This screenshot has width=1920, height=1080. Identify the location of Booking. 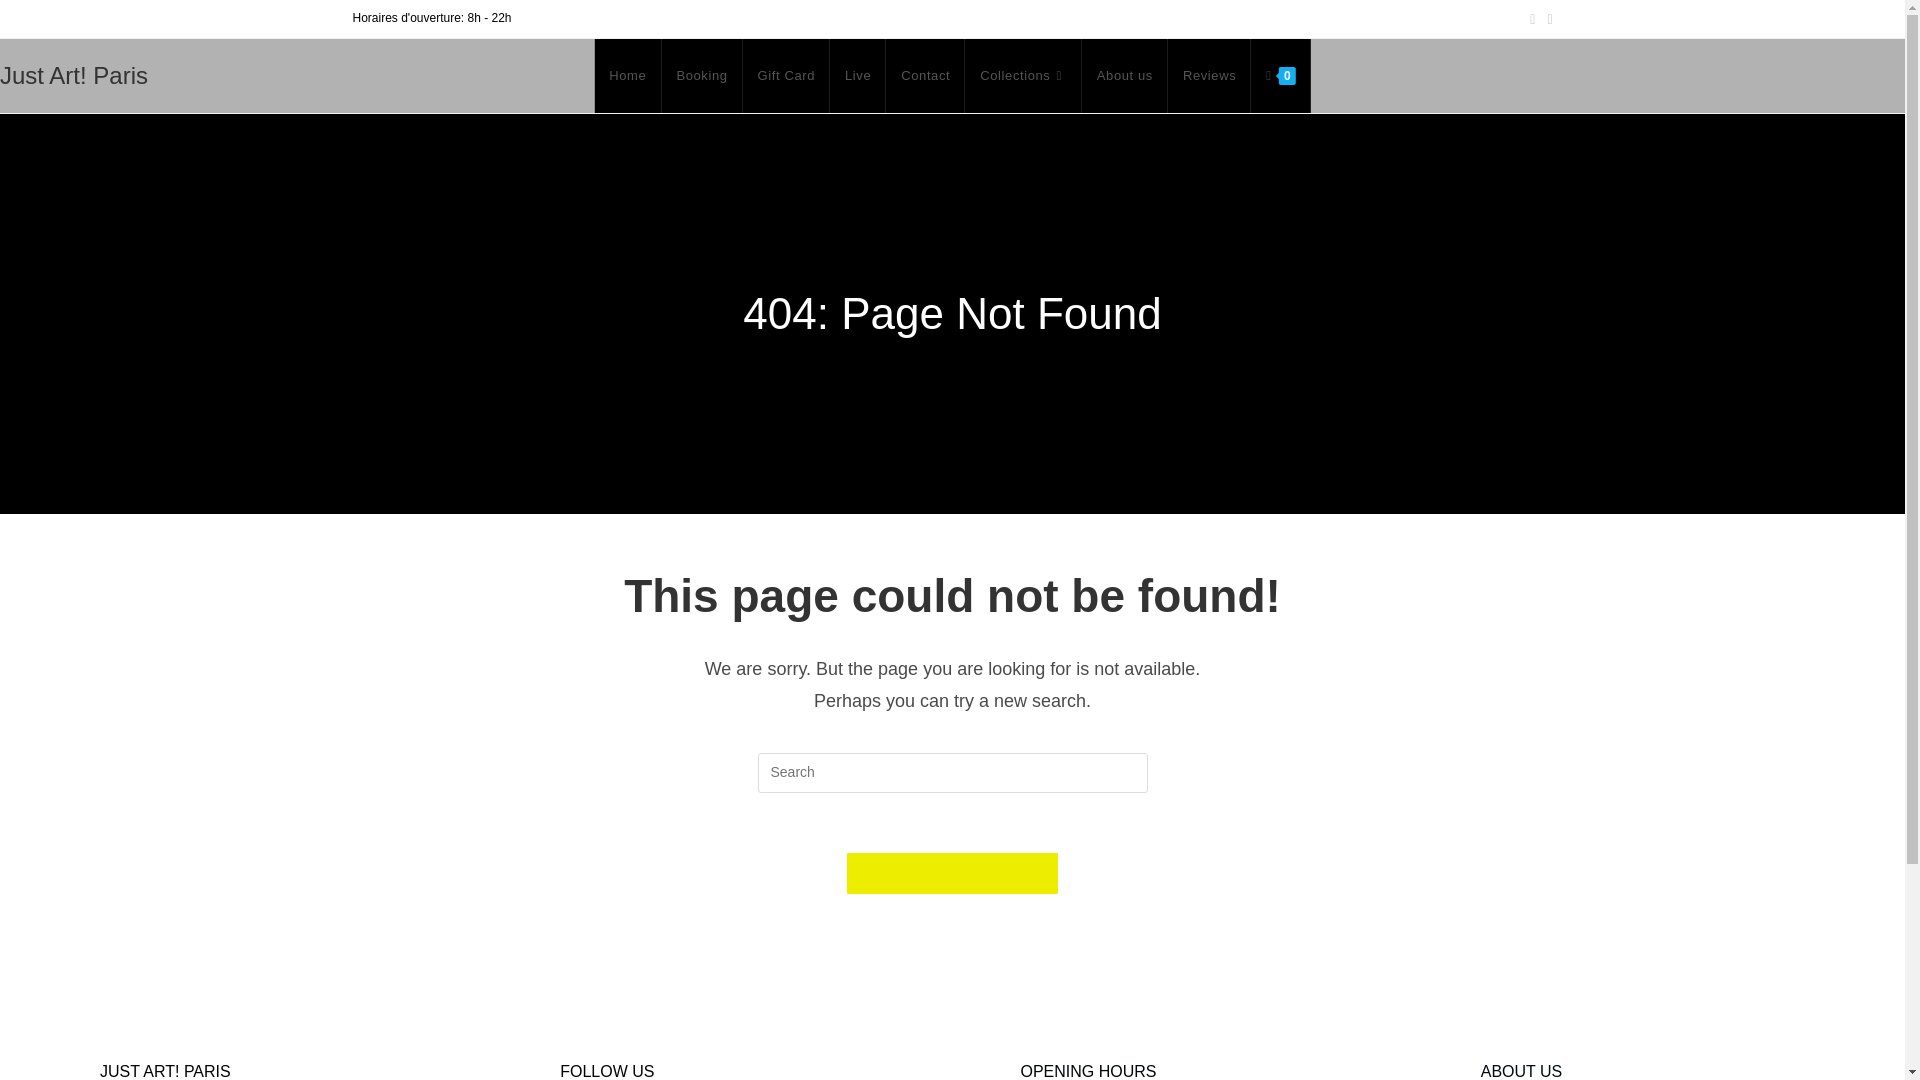
(700, 76).